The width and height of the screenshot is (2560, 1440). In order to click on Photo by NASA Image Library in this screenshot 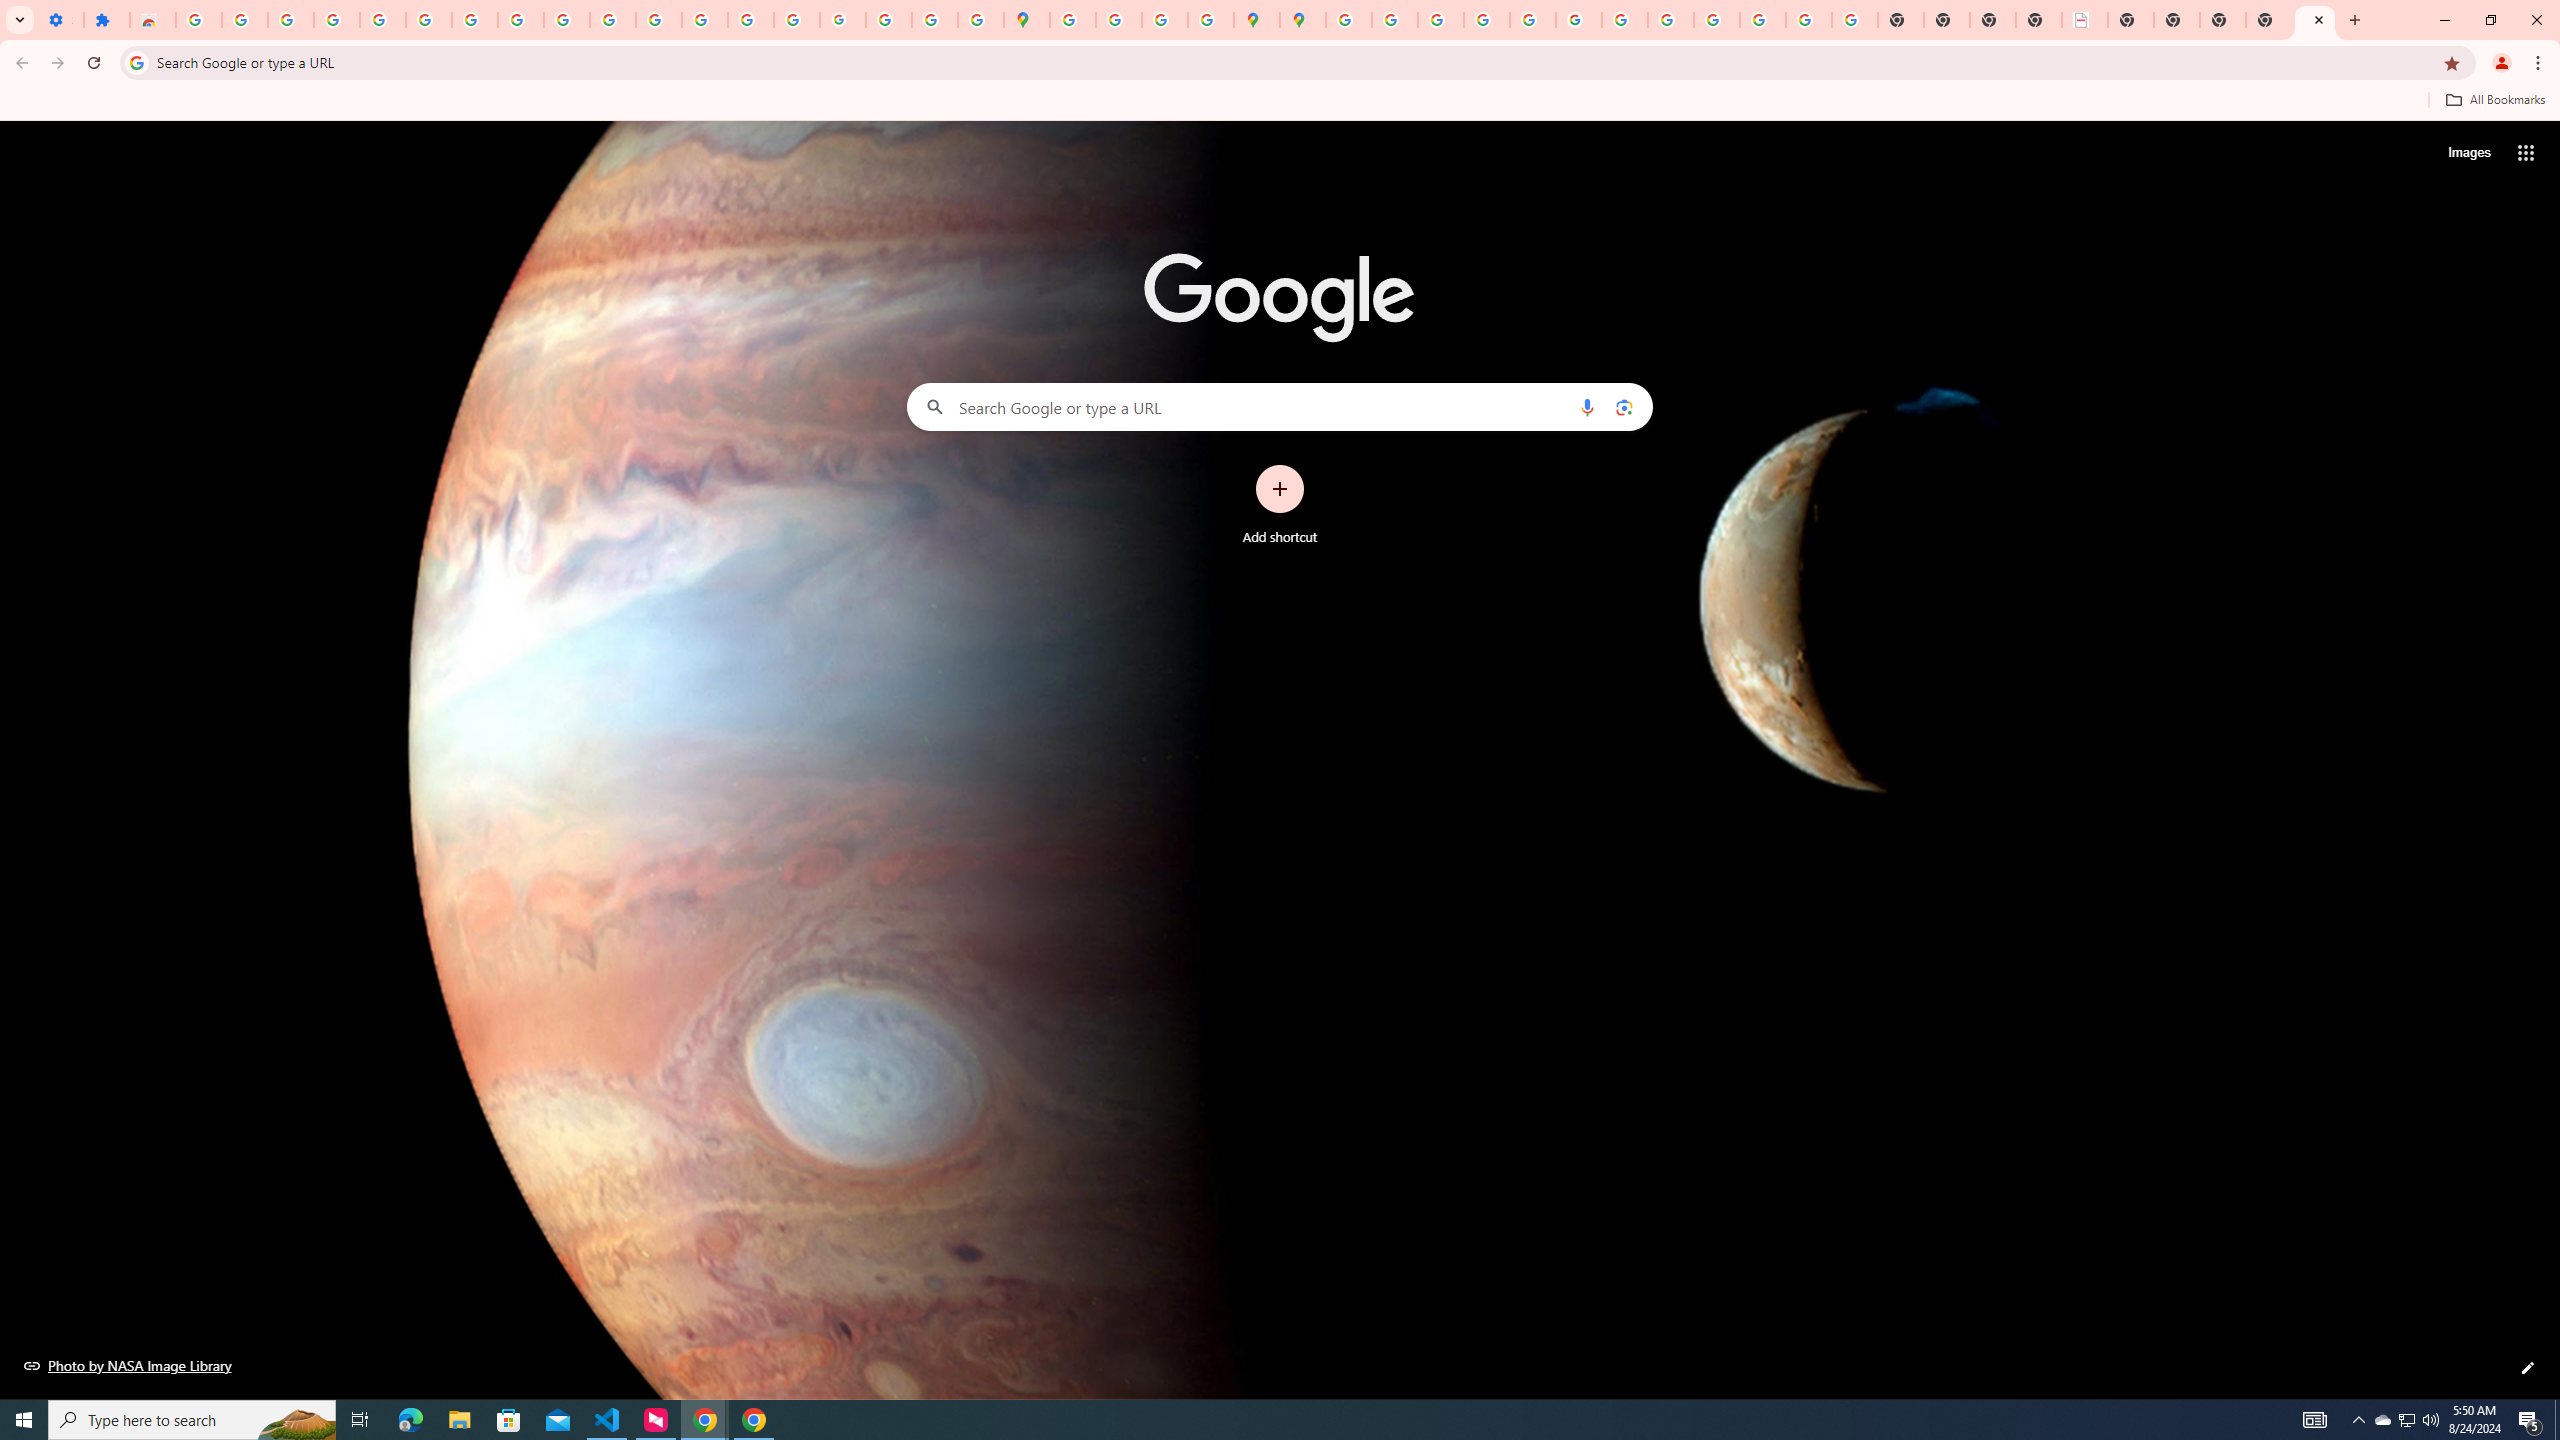, I will do `click(128, 1365)`.